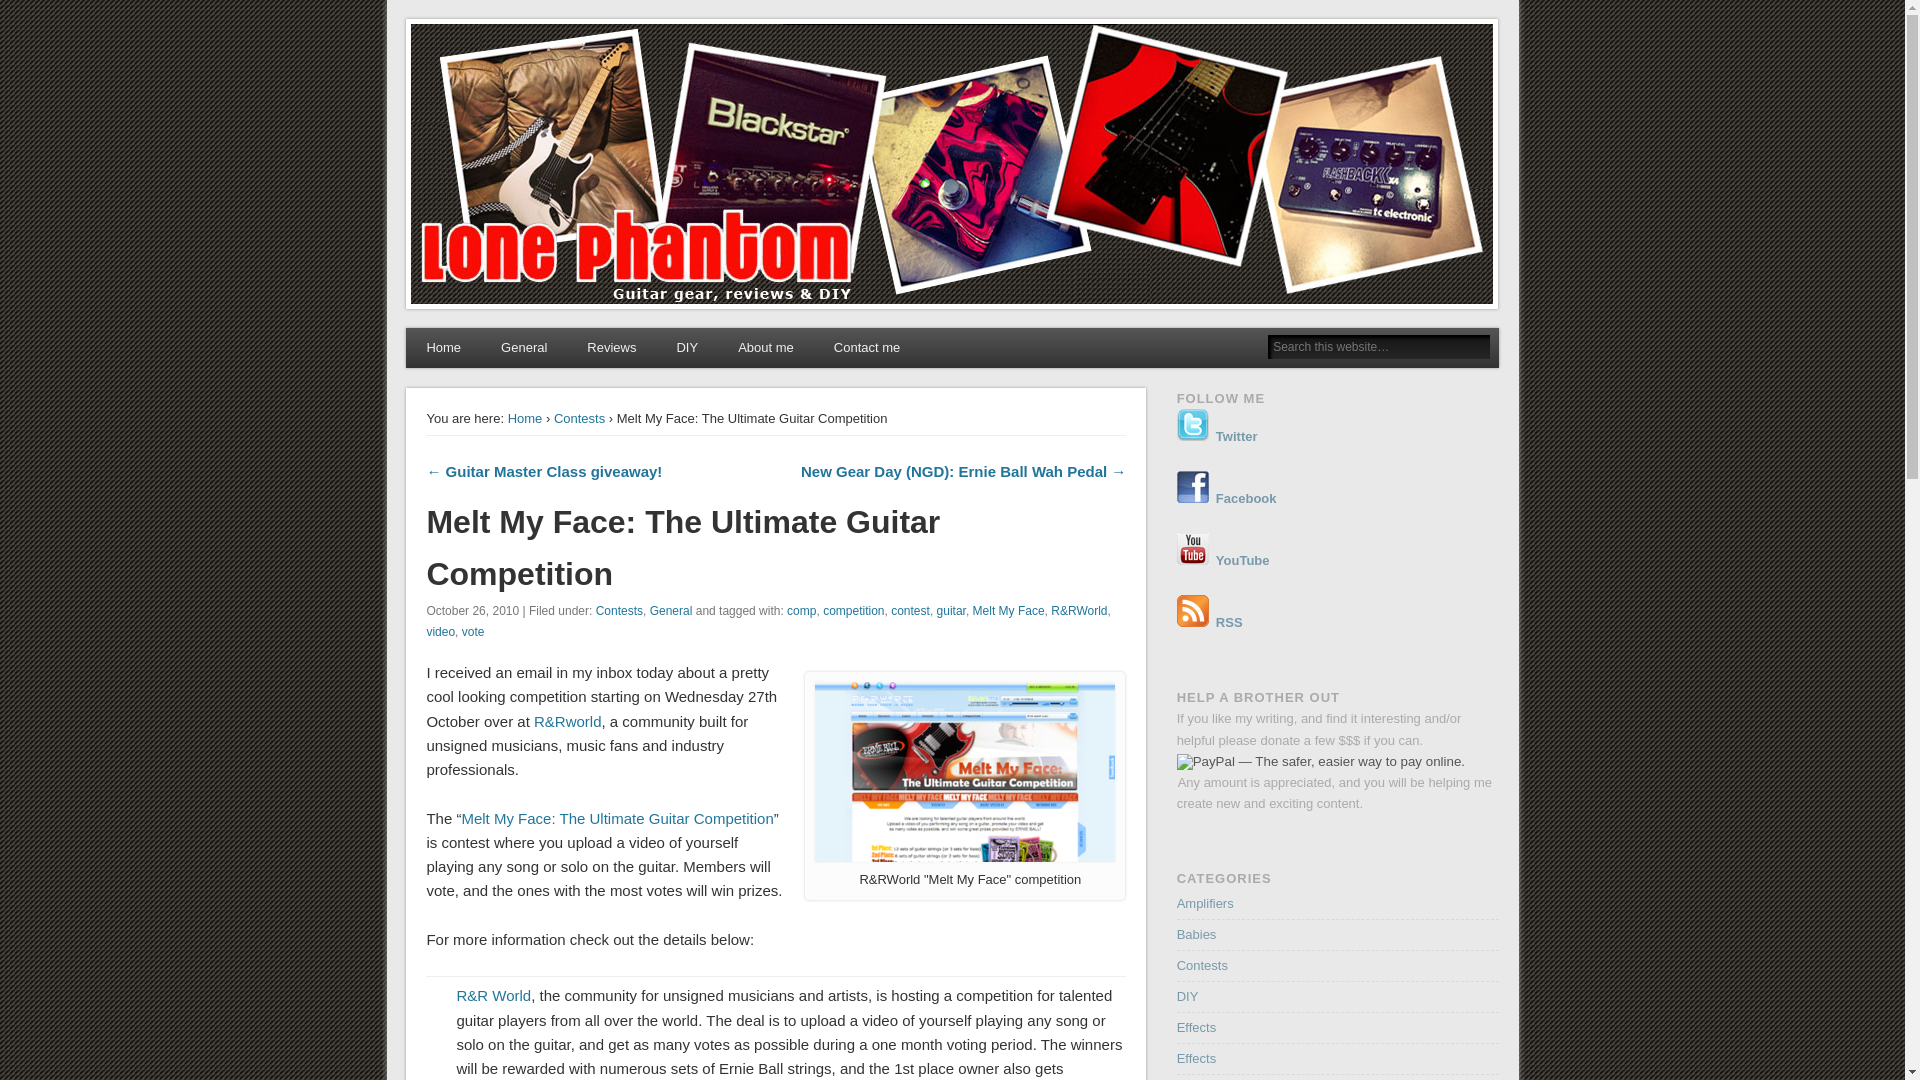 The image size is (1920, 1080). What do you see at coordinates (687, 348) in the screenshot?
I see `DIY` at bounding box center [687, 348].